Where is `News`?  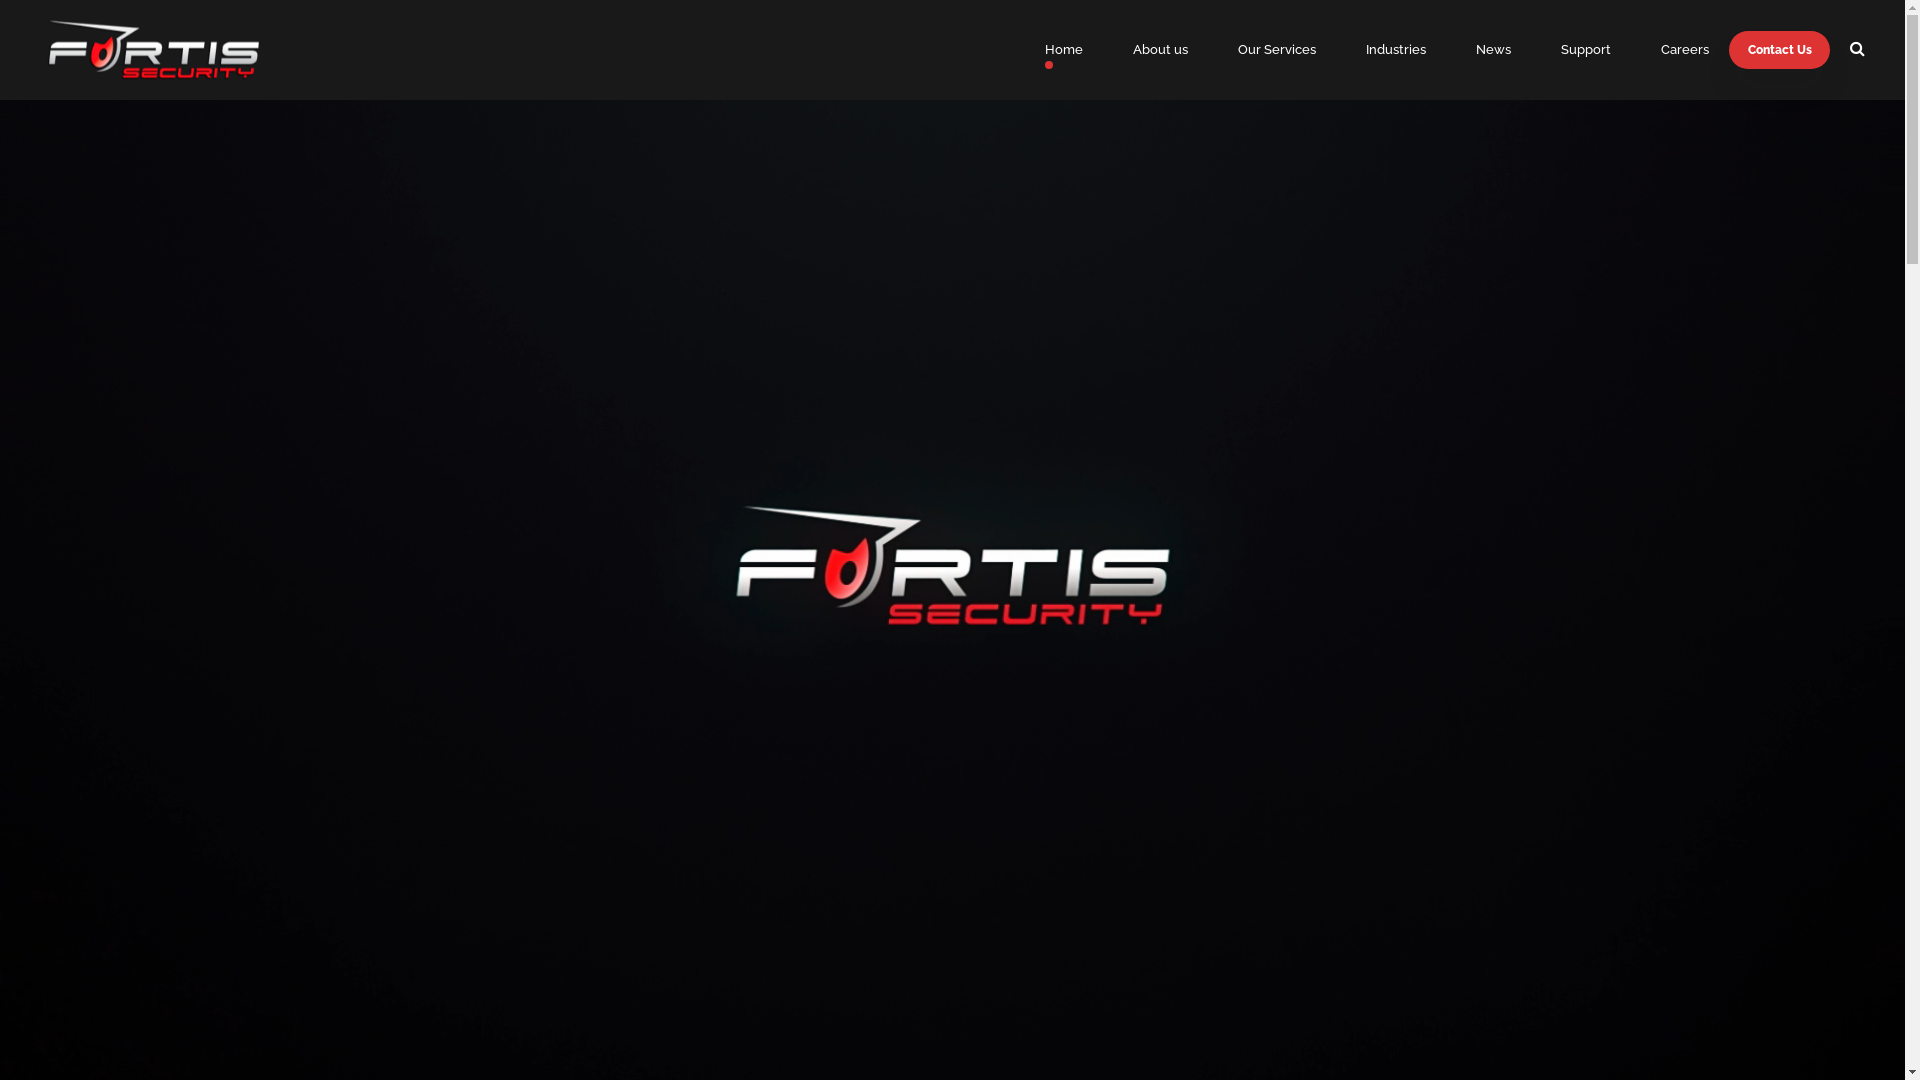
News is located at coordinates (1494, 50).